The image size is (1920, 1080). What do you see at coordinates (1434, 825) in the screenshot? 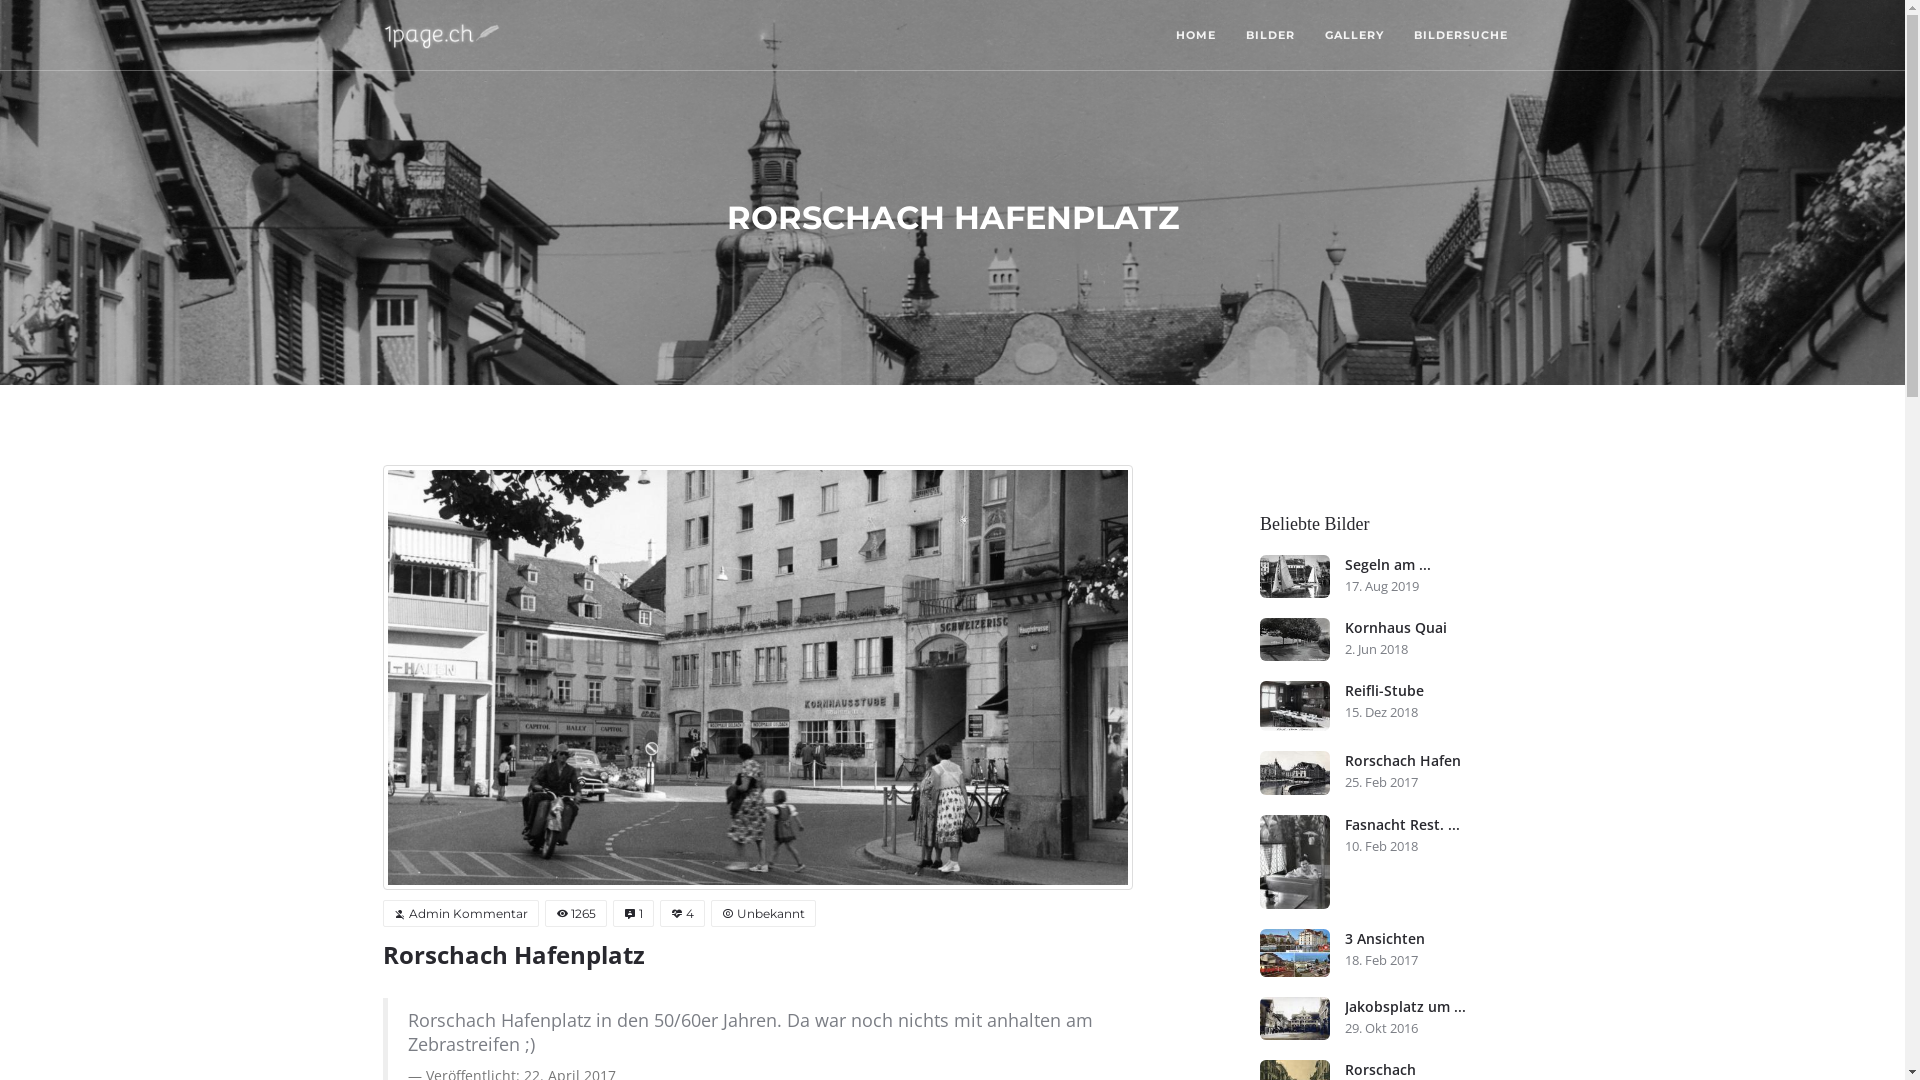
I see `Fasnacht Rest. ...` at bounding box center [1434, 825].